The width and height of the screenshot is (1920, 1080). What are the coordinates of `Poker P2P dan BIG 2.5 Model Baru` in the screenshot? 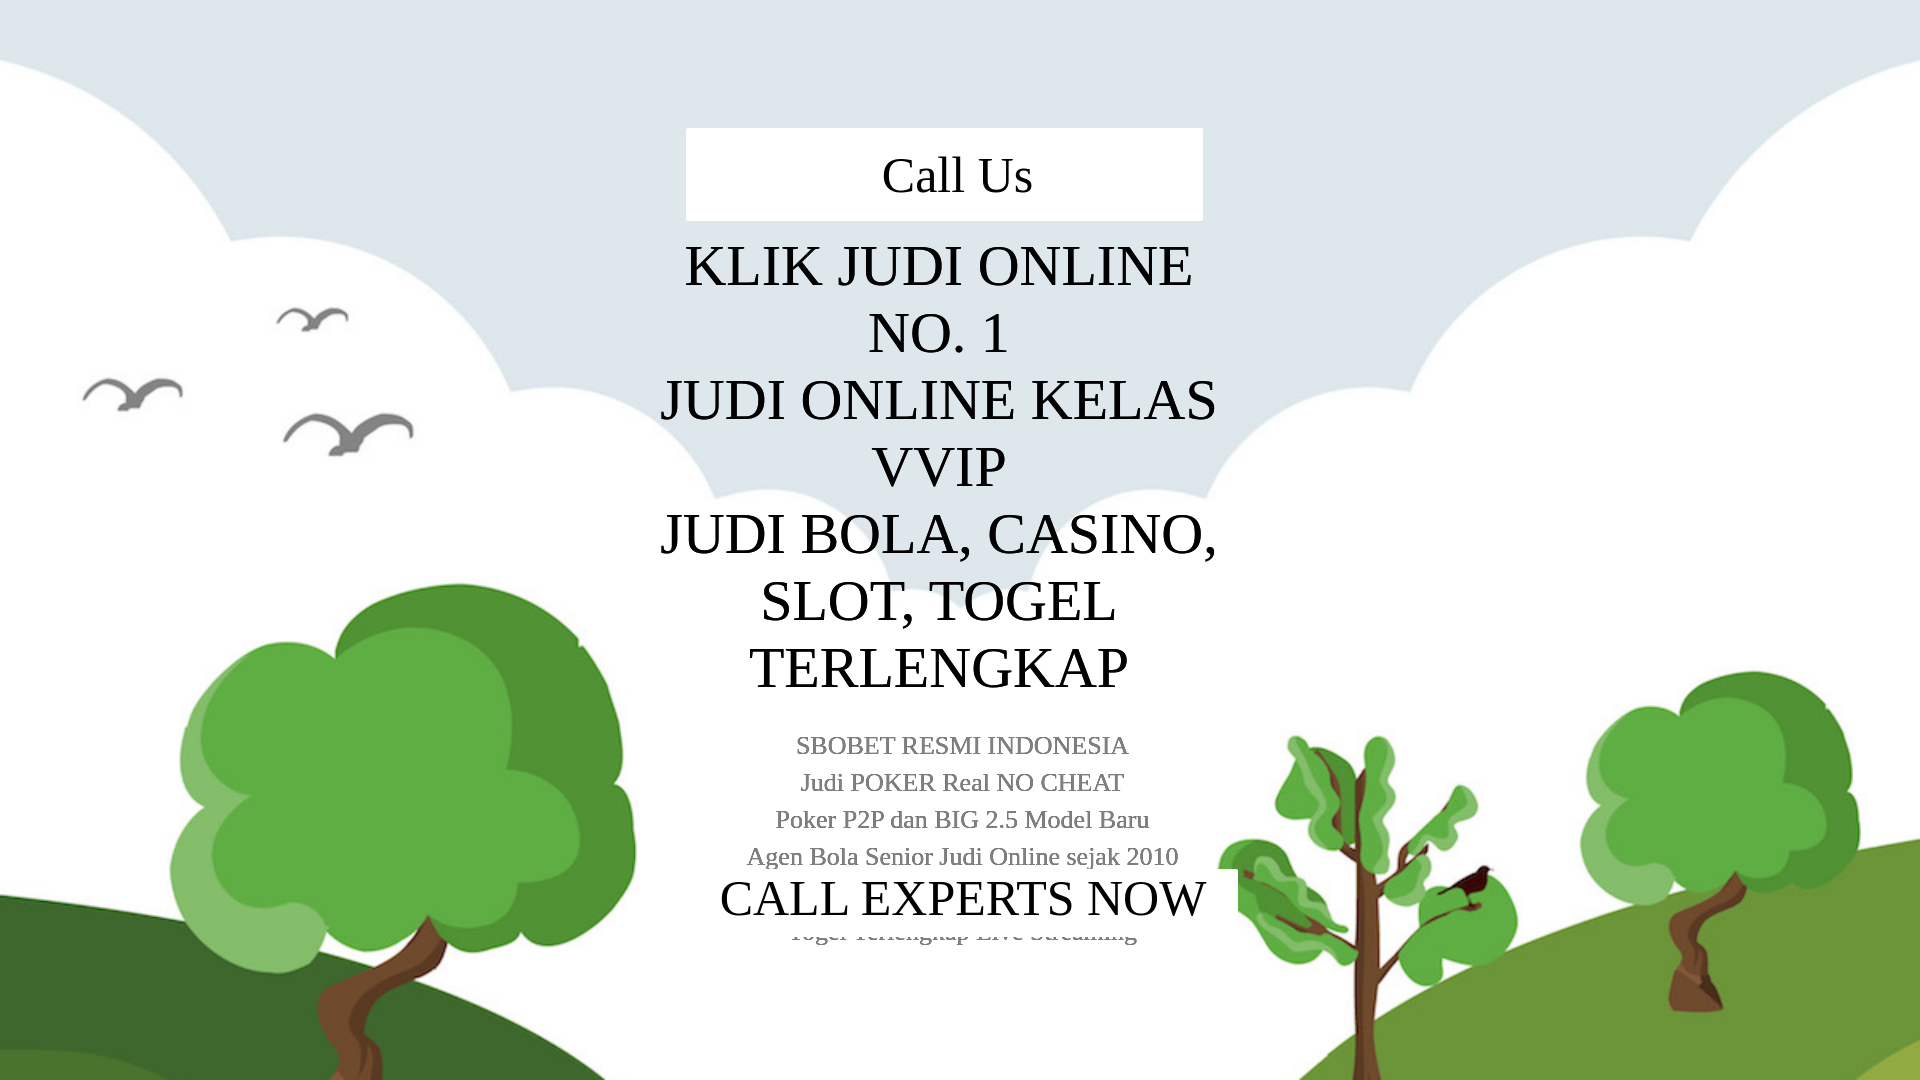 It's located at (960, 574).